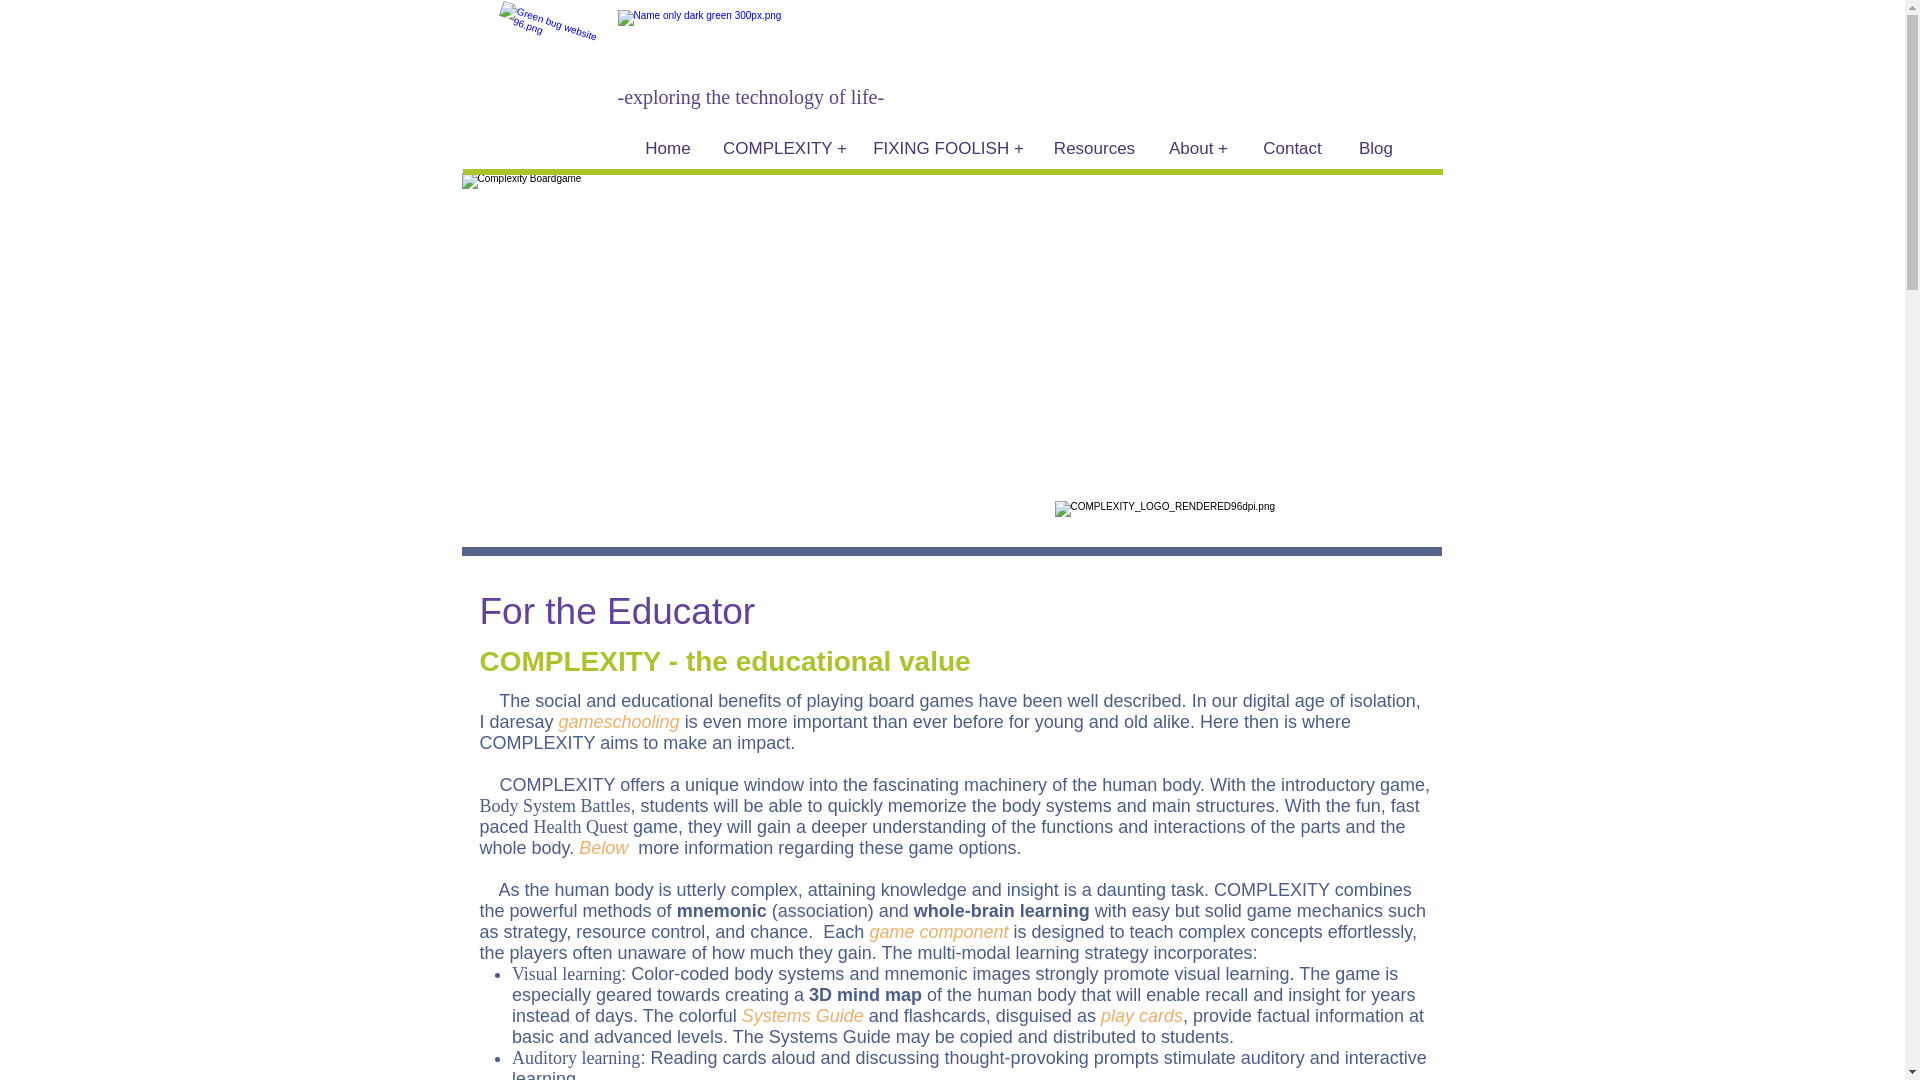  Describe the element at coordinates (938, 932) in the screenshot. I see `game component` at that location.